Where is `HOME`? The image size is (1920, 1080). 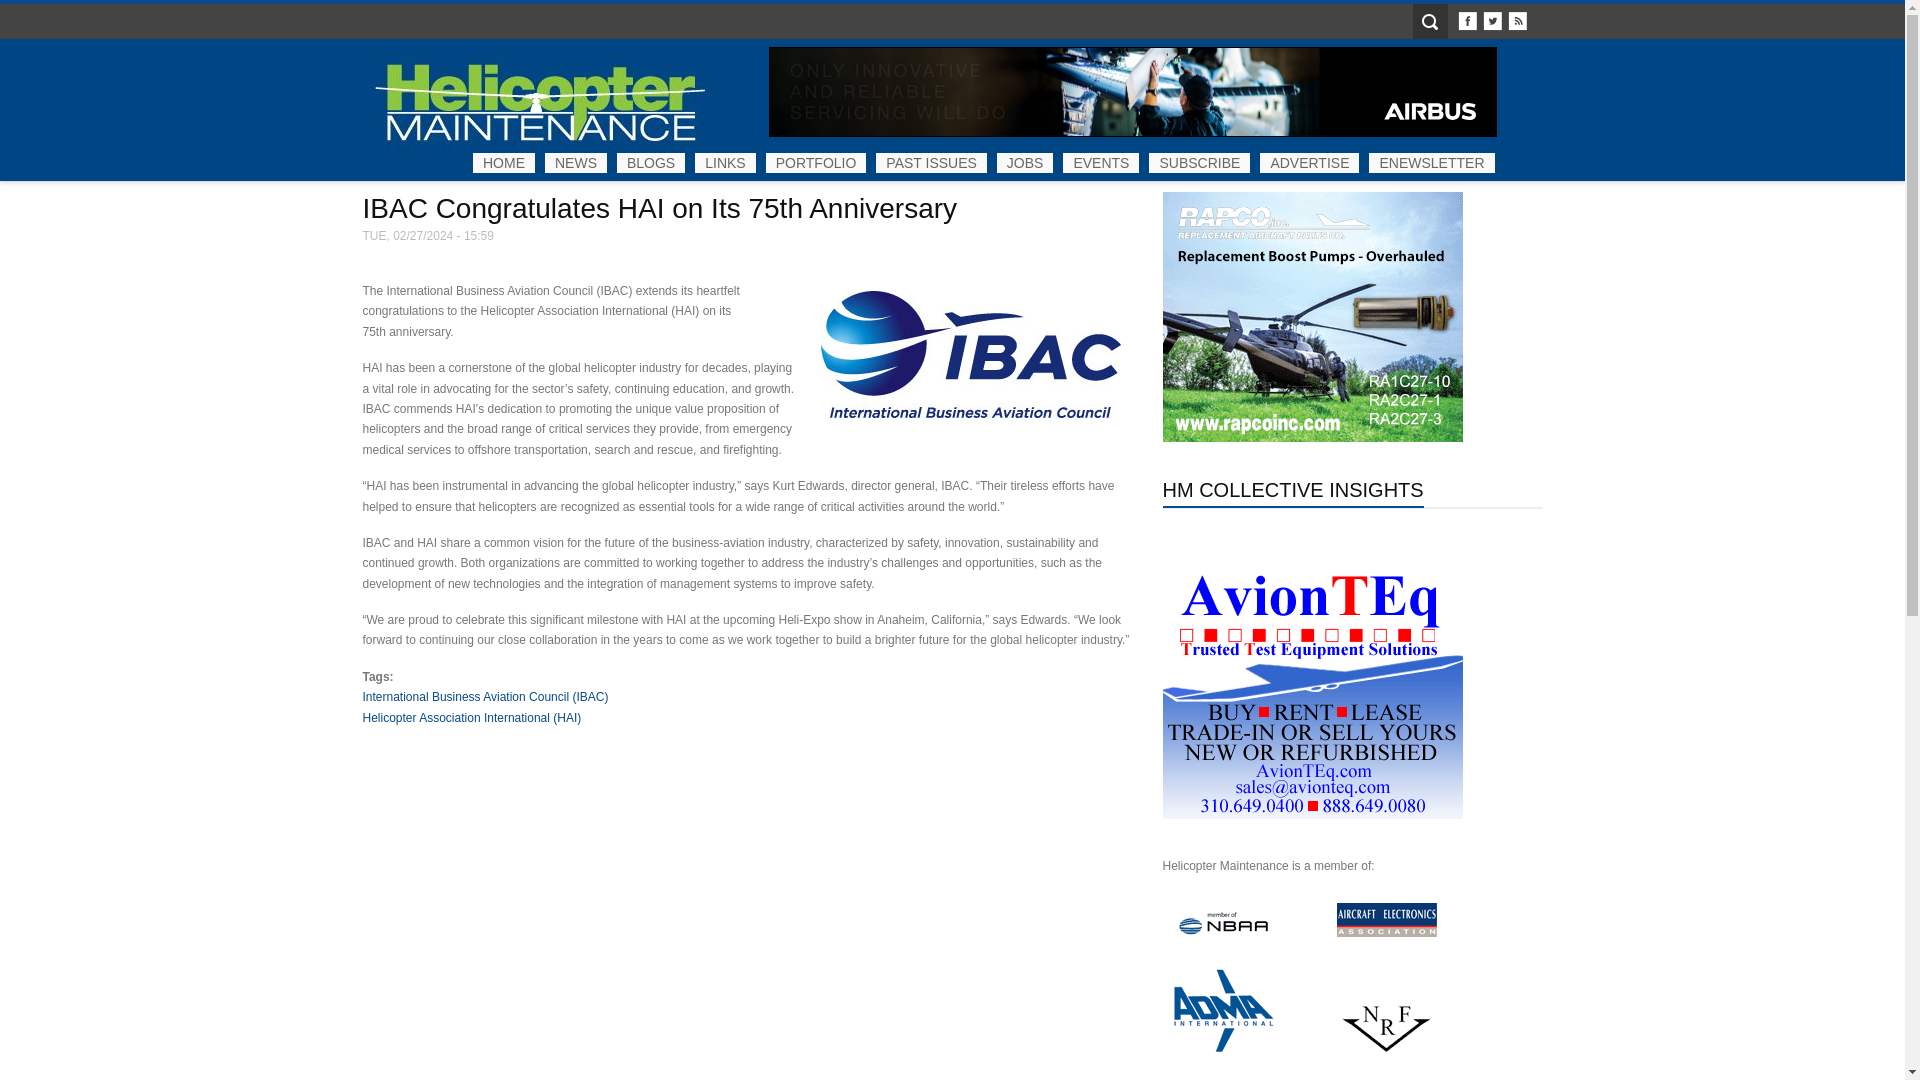 HOME is located at coordinates (504, 162).